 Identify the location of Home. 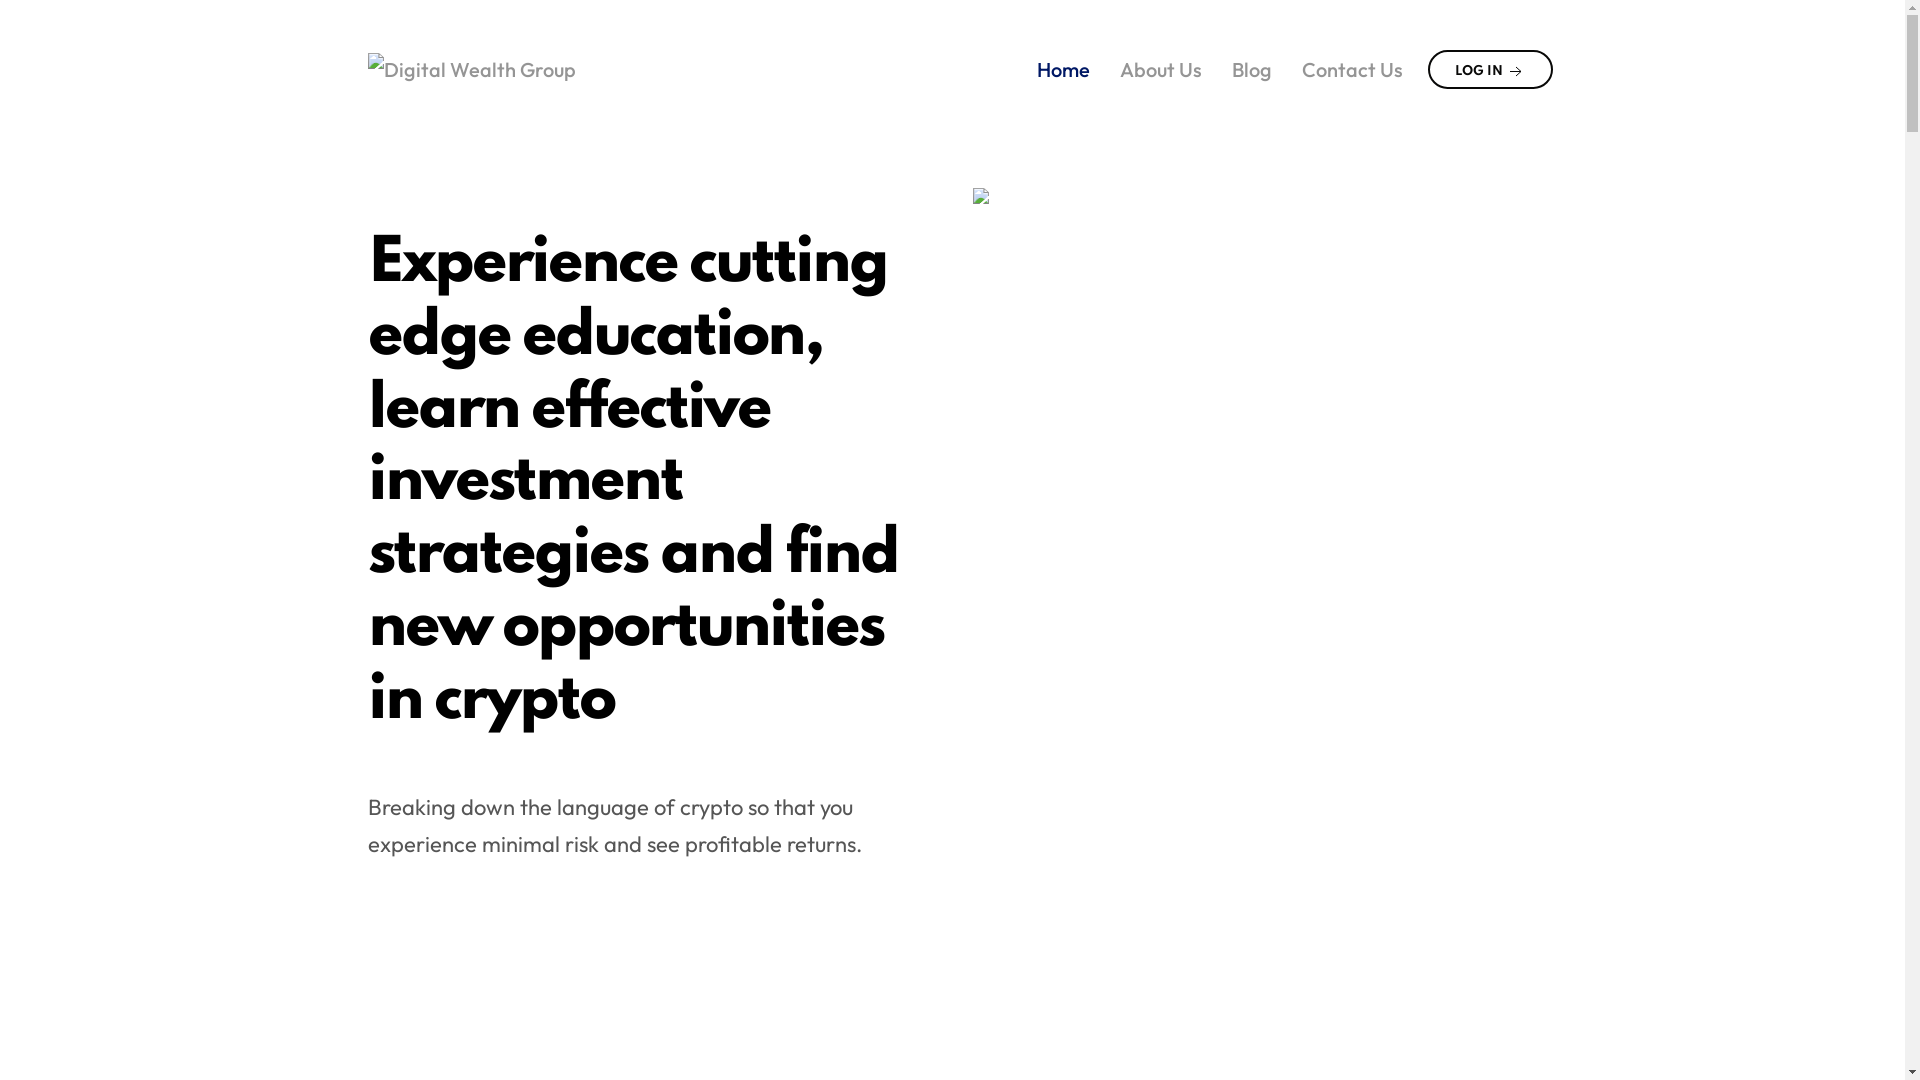
(1064, 69).